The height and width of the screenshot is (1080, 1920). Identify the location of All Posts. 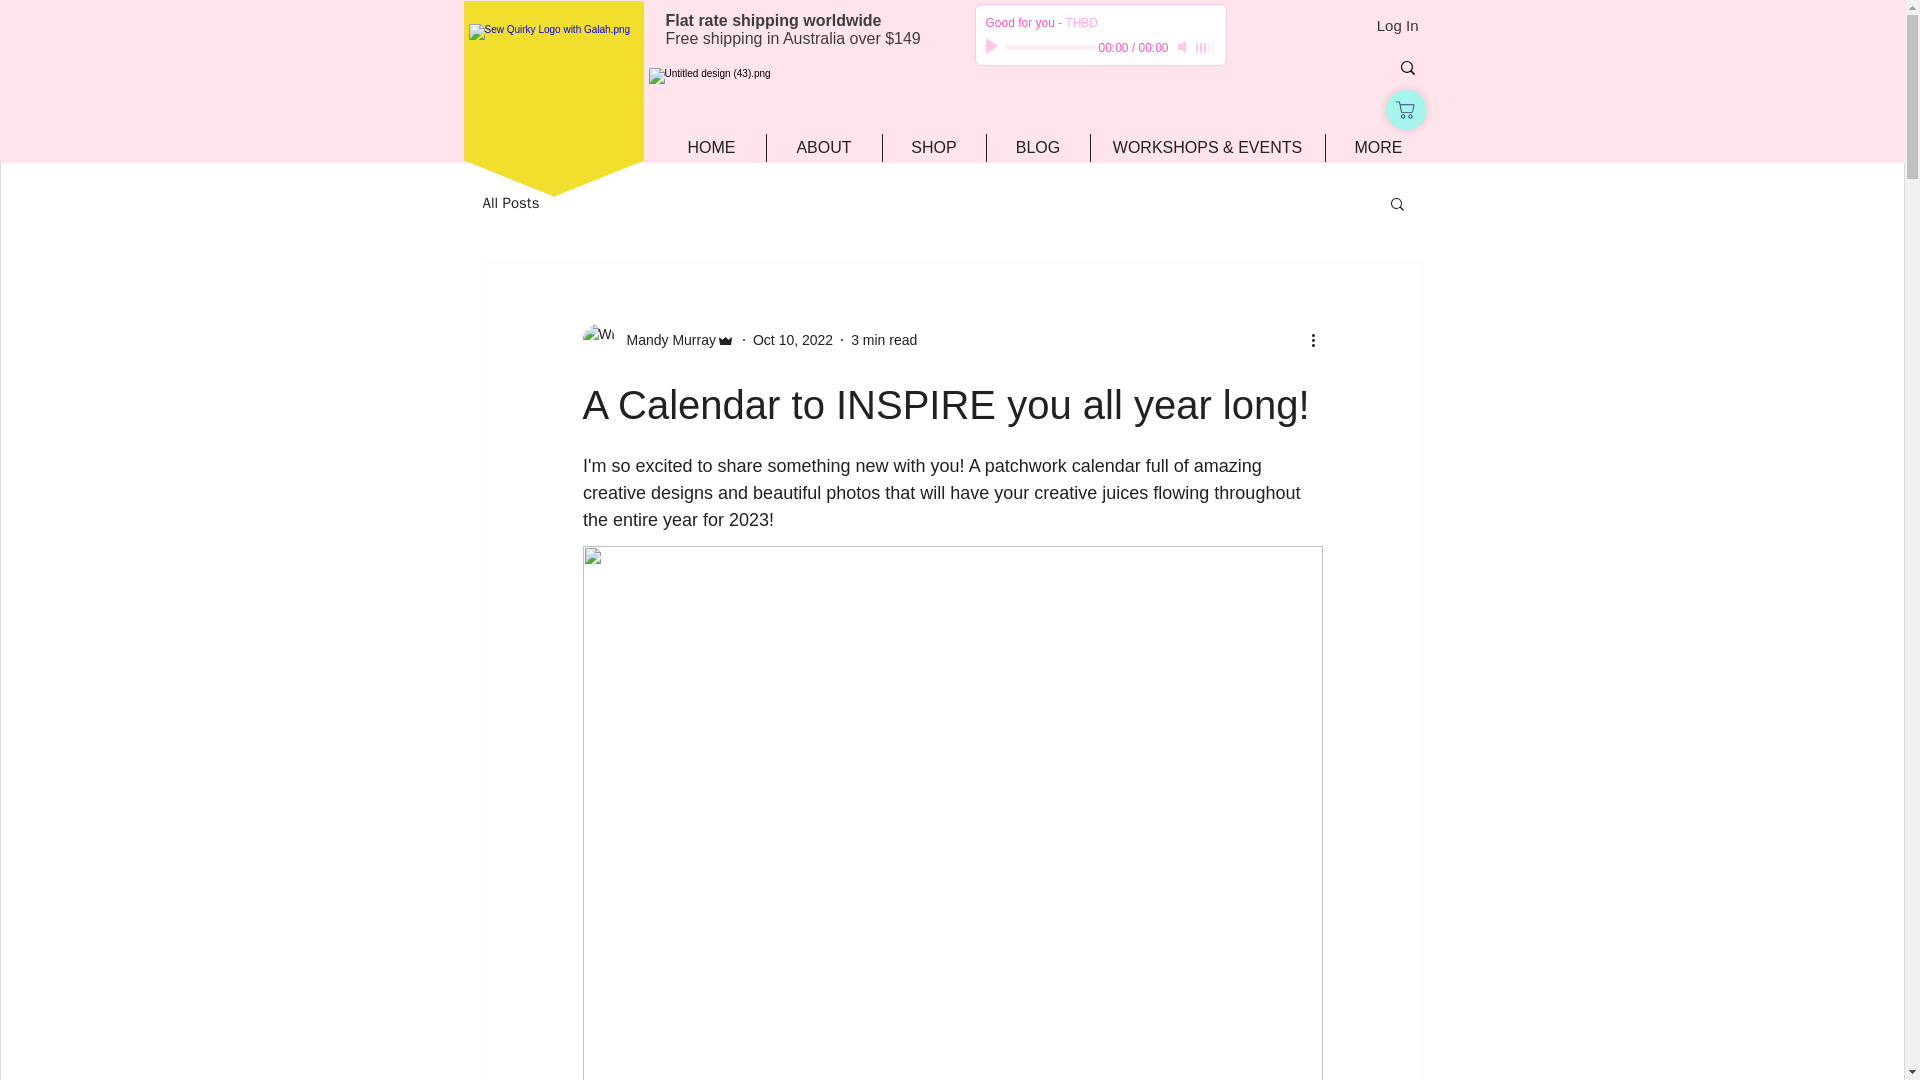
(510, 203).